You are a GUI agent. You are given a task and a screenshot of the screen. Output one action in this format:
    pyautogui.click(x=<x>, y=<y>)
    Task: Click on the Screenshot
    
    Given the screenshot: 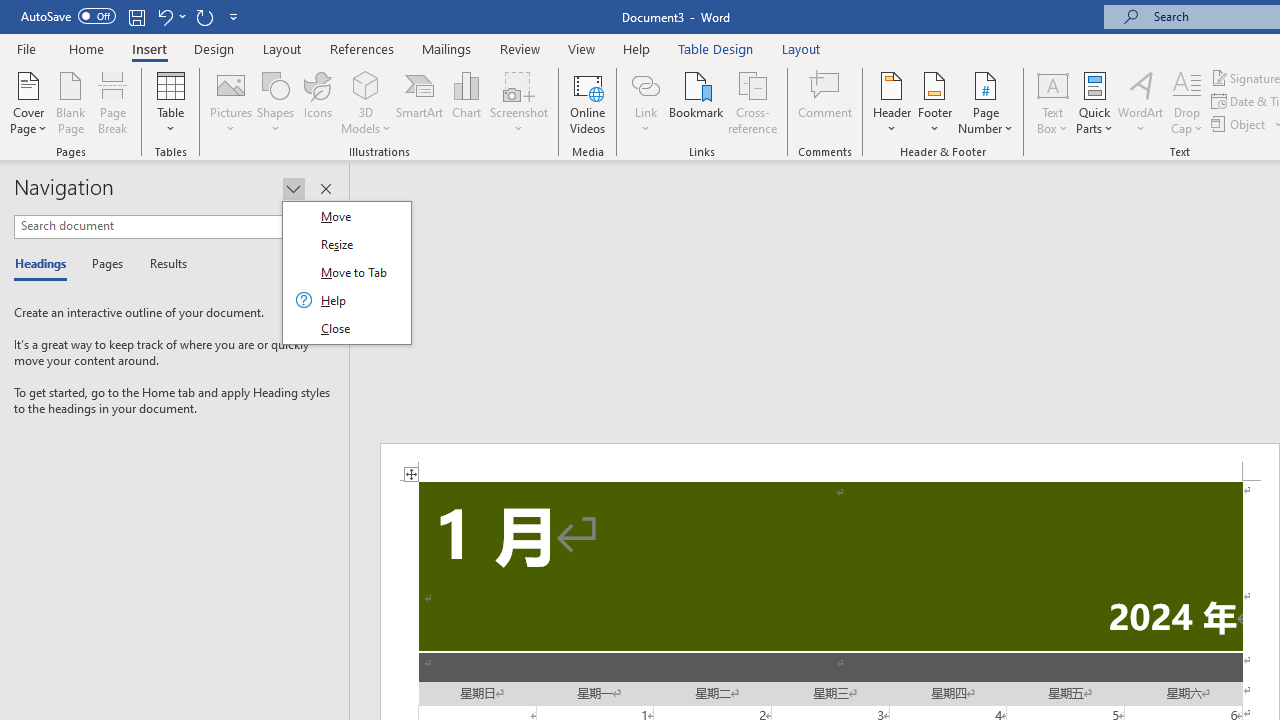 What is the action you would take?
    pyautogui.click(x=518, y=102)
    